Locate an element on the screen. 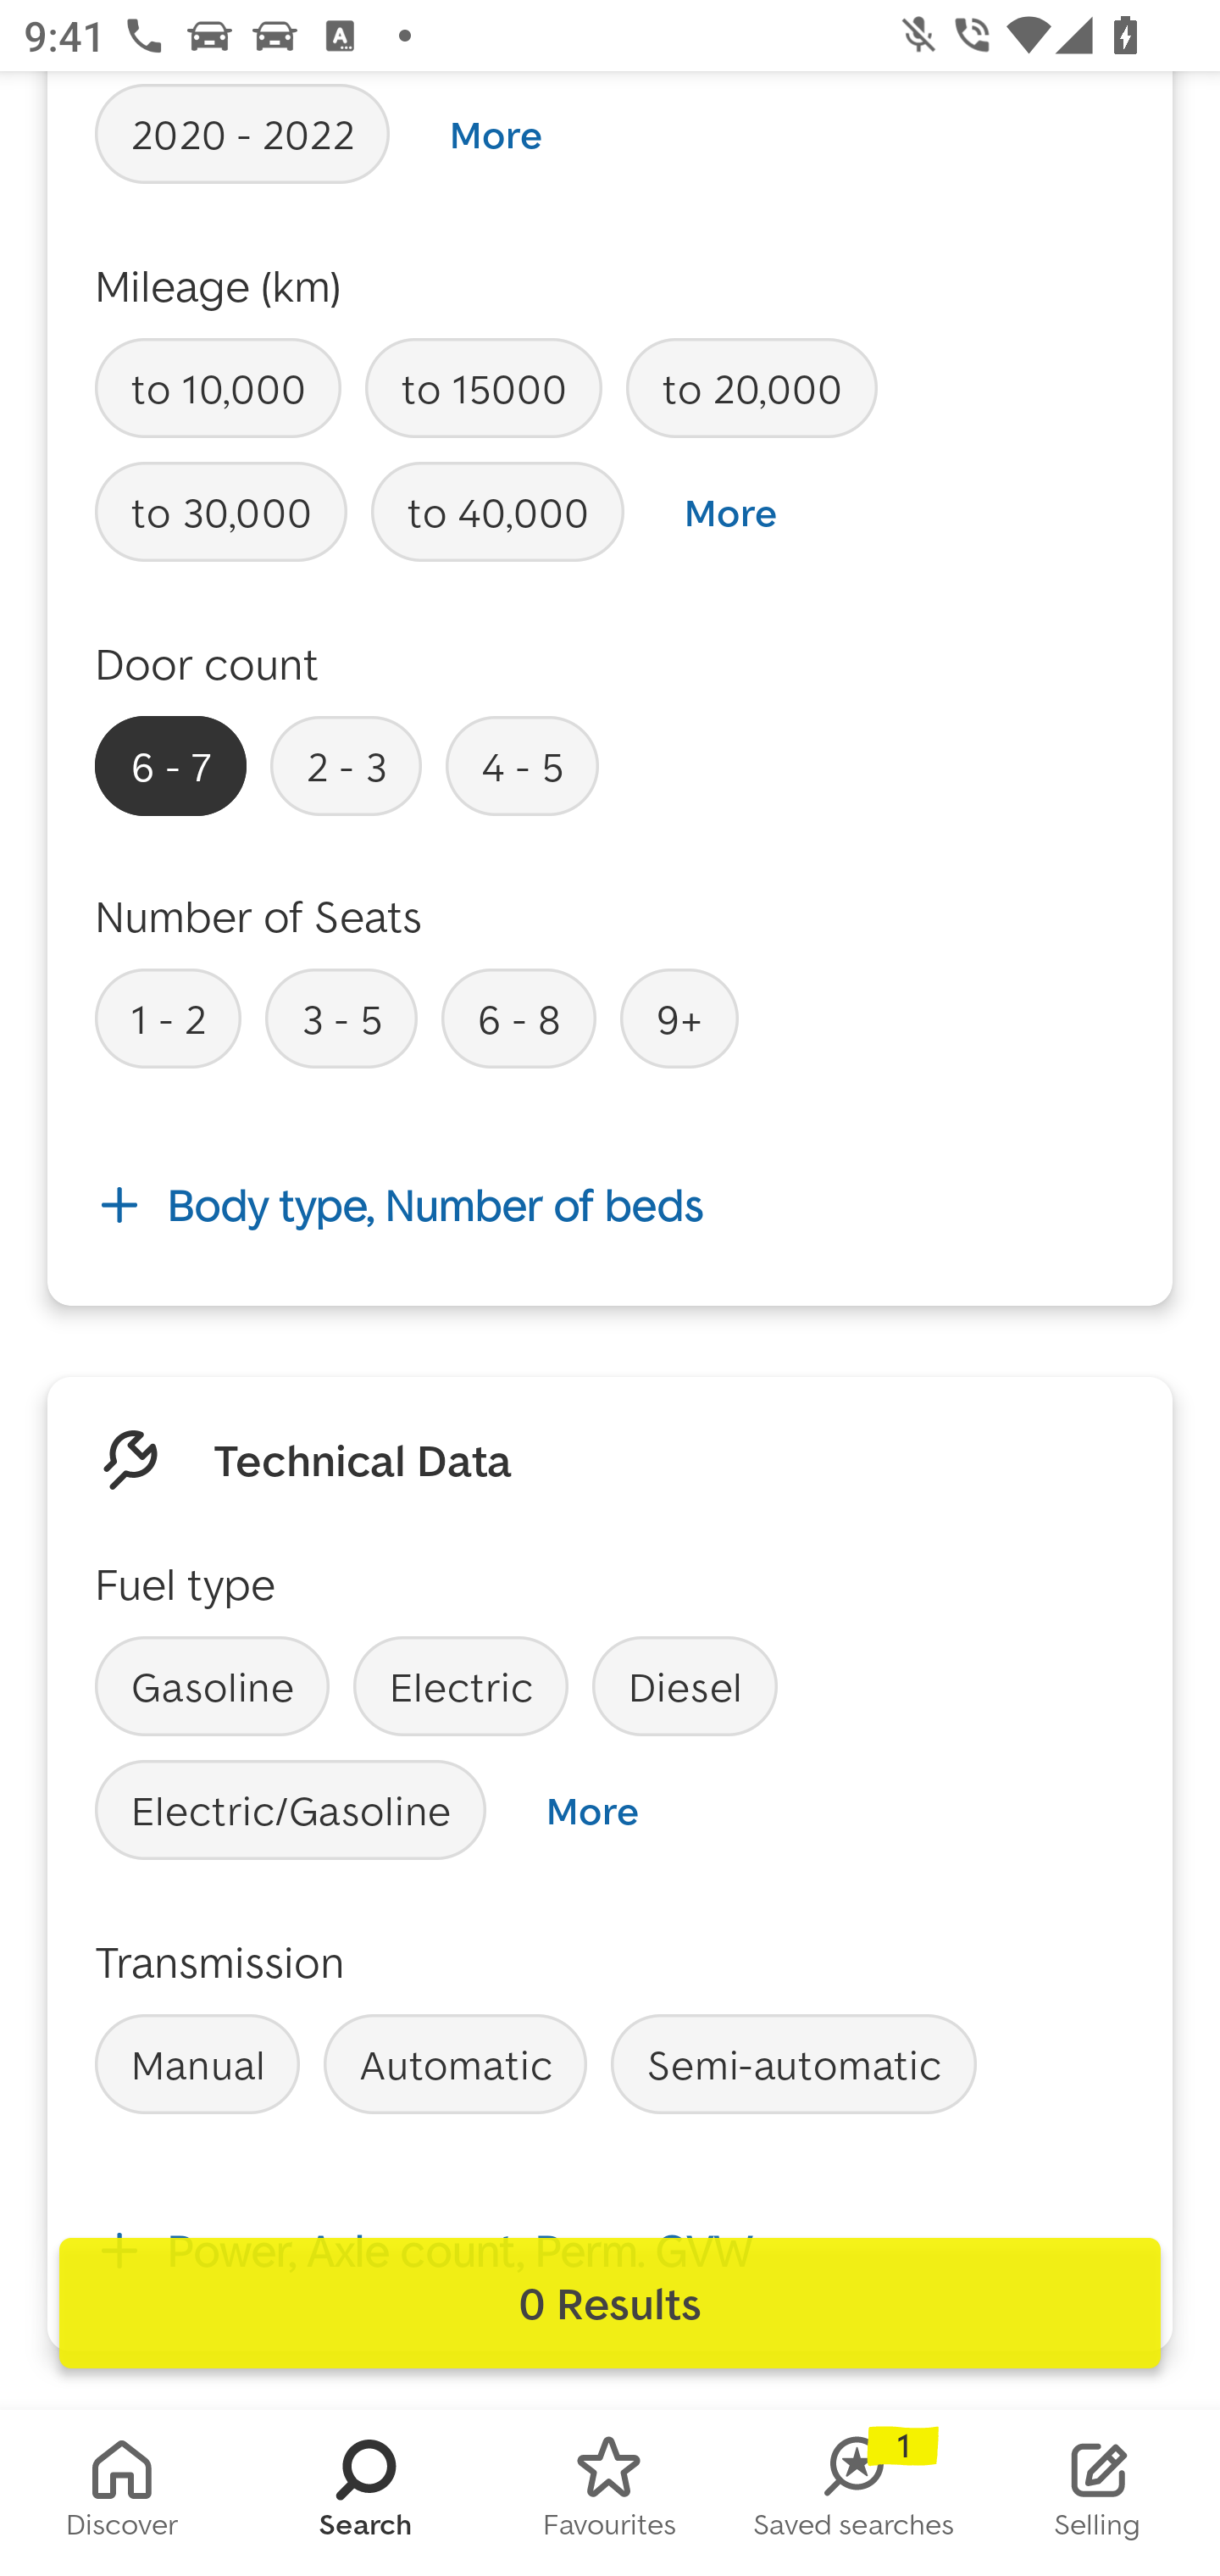 This screenshot has height=2576, width=1220. More is located at coordinates (591, 1810).